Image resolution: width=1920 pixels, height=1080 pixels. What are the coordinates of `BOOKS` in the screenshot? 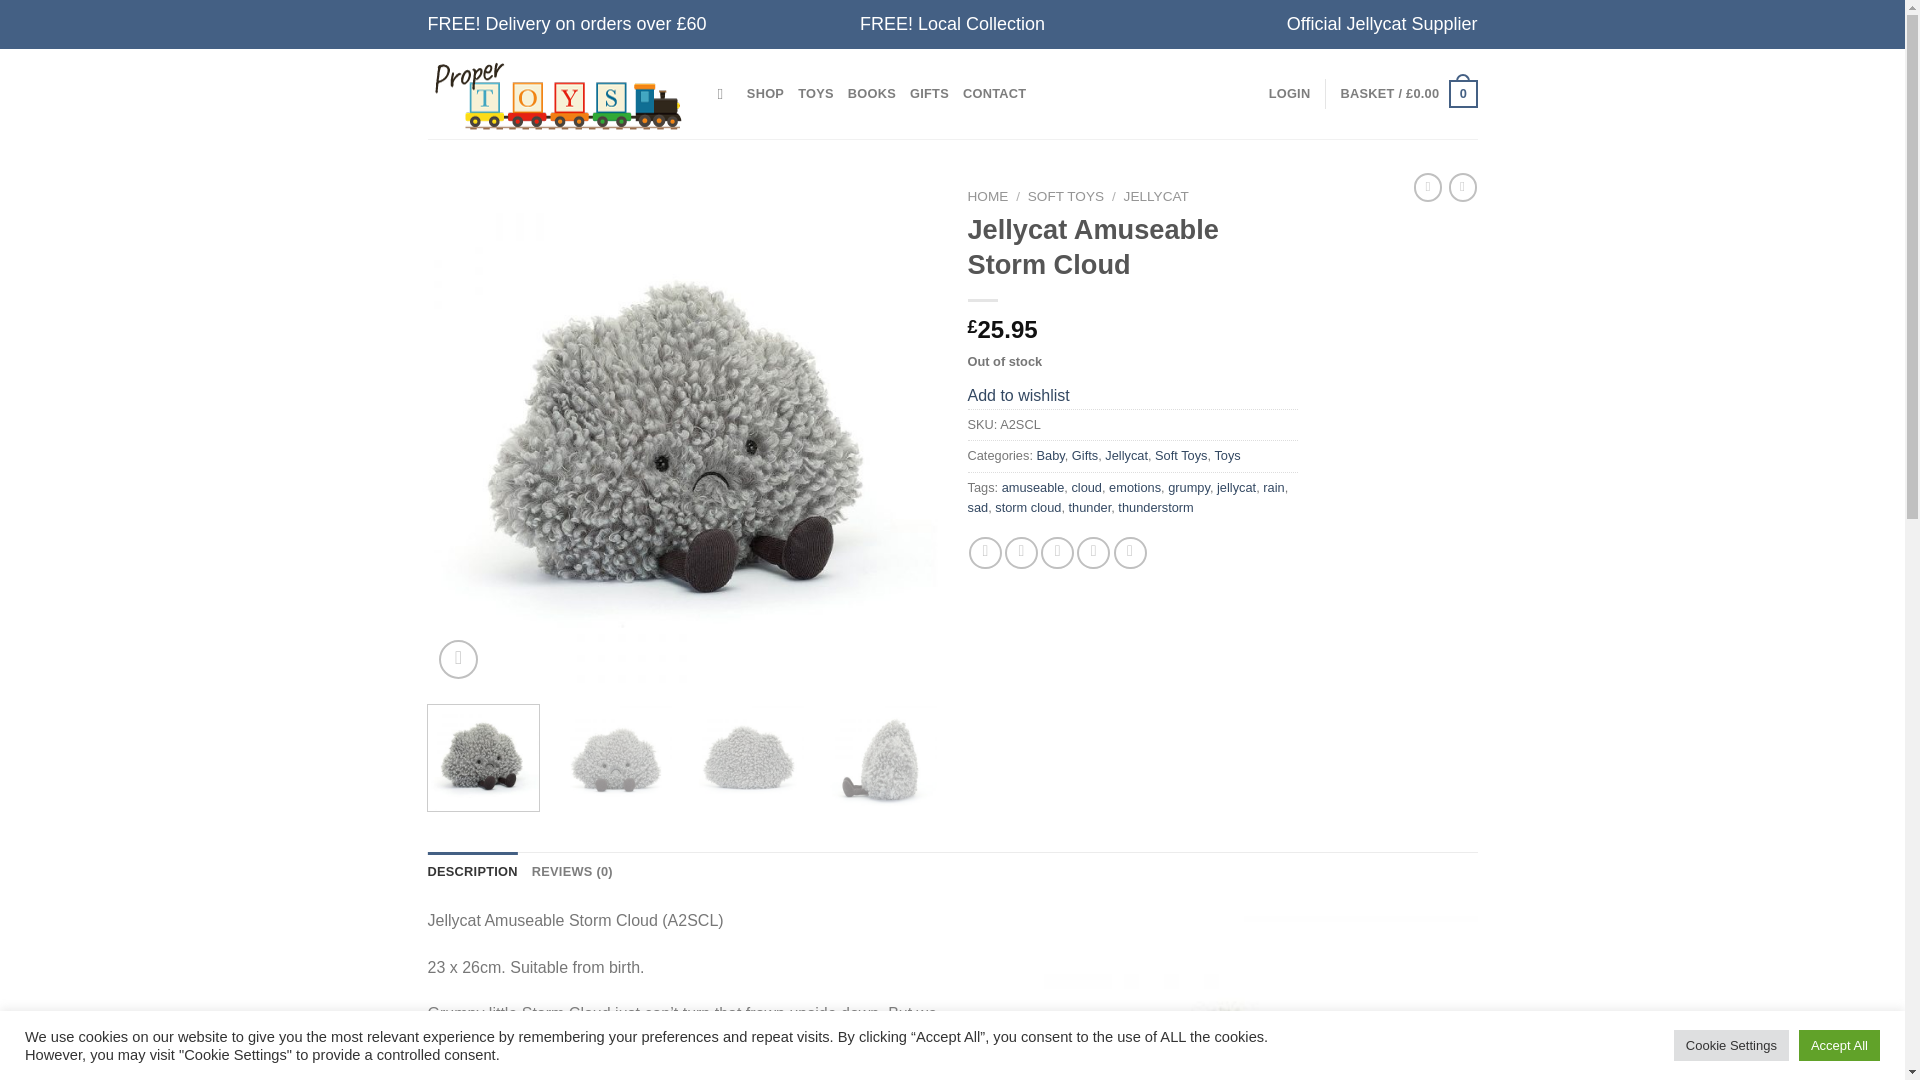 It's located at (872, 94).